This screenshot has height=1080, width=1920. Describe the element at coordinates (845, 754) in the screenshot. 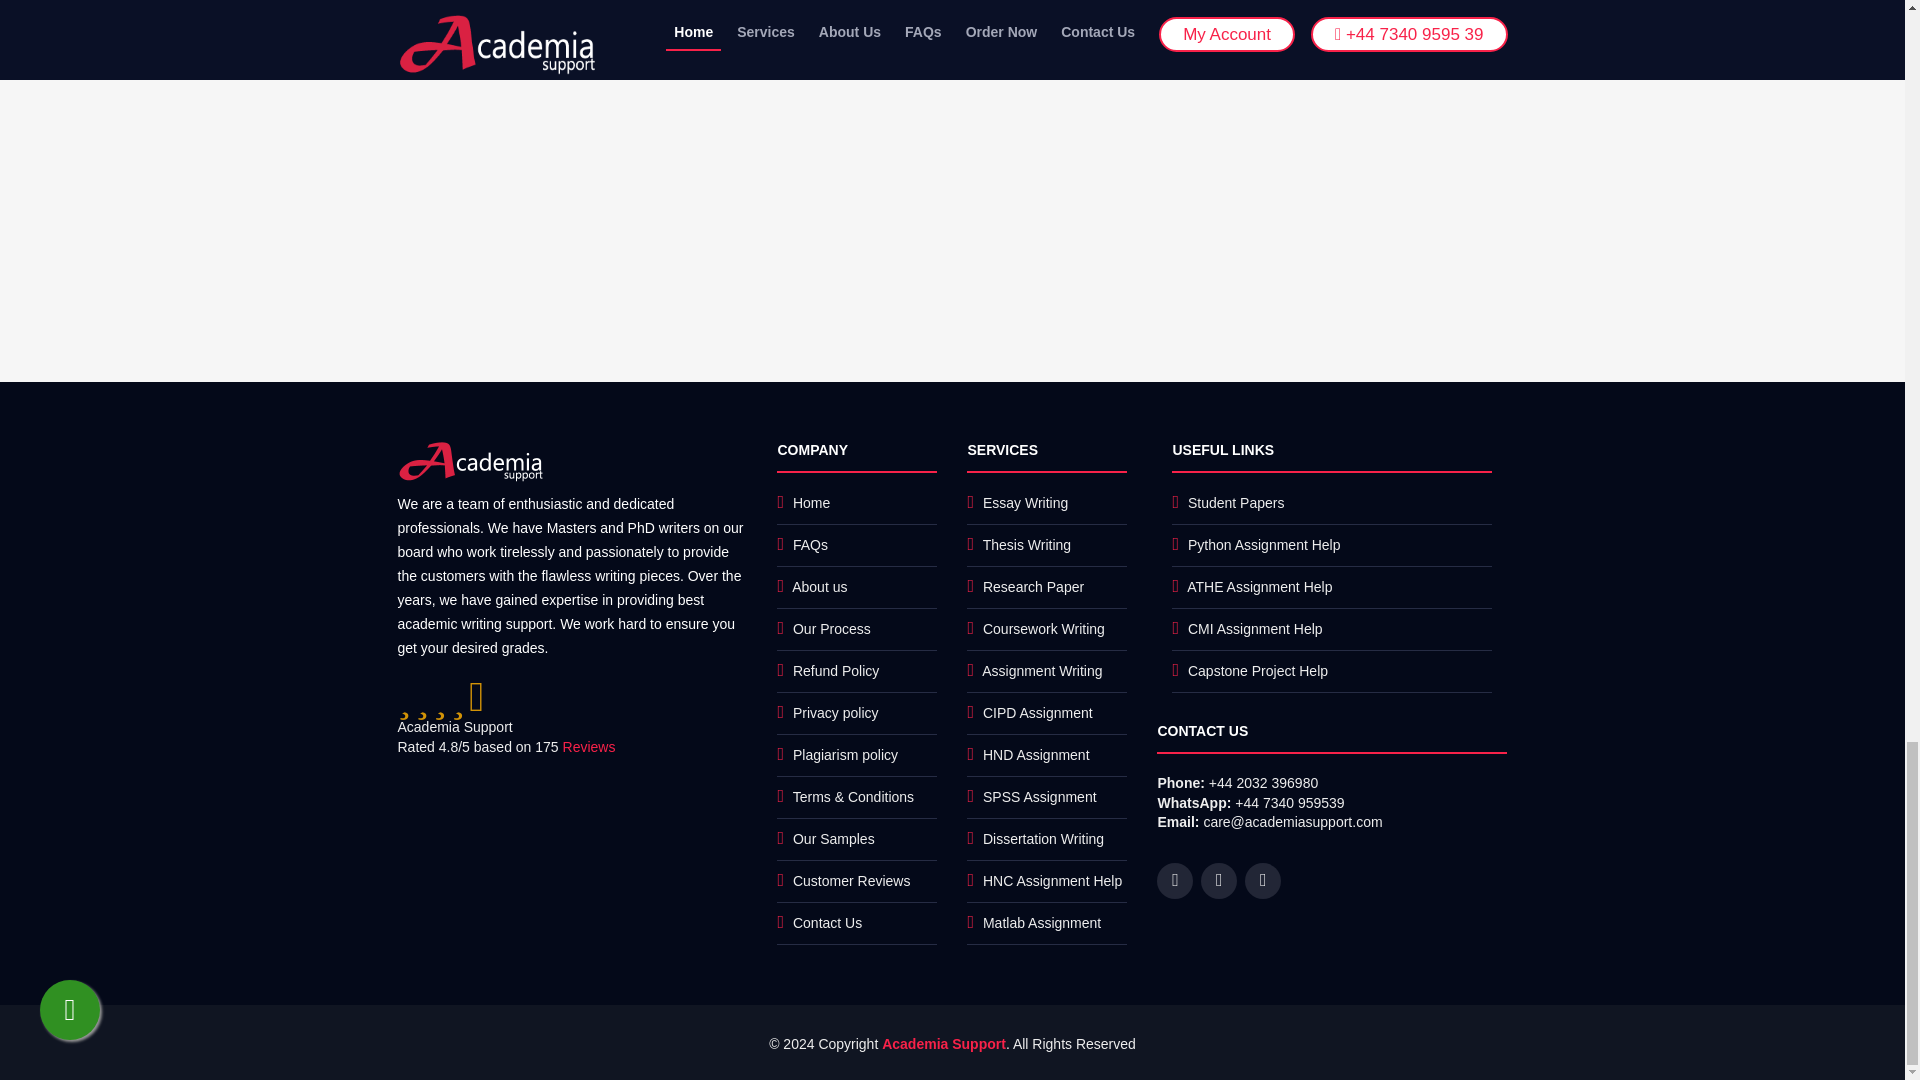

I see `Plagiarism policy` at that location.